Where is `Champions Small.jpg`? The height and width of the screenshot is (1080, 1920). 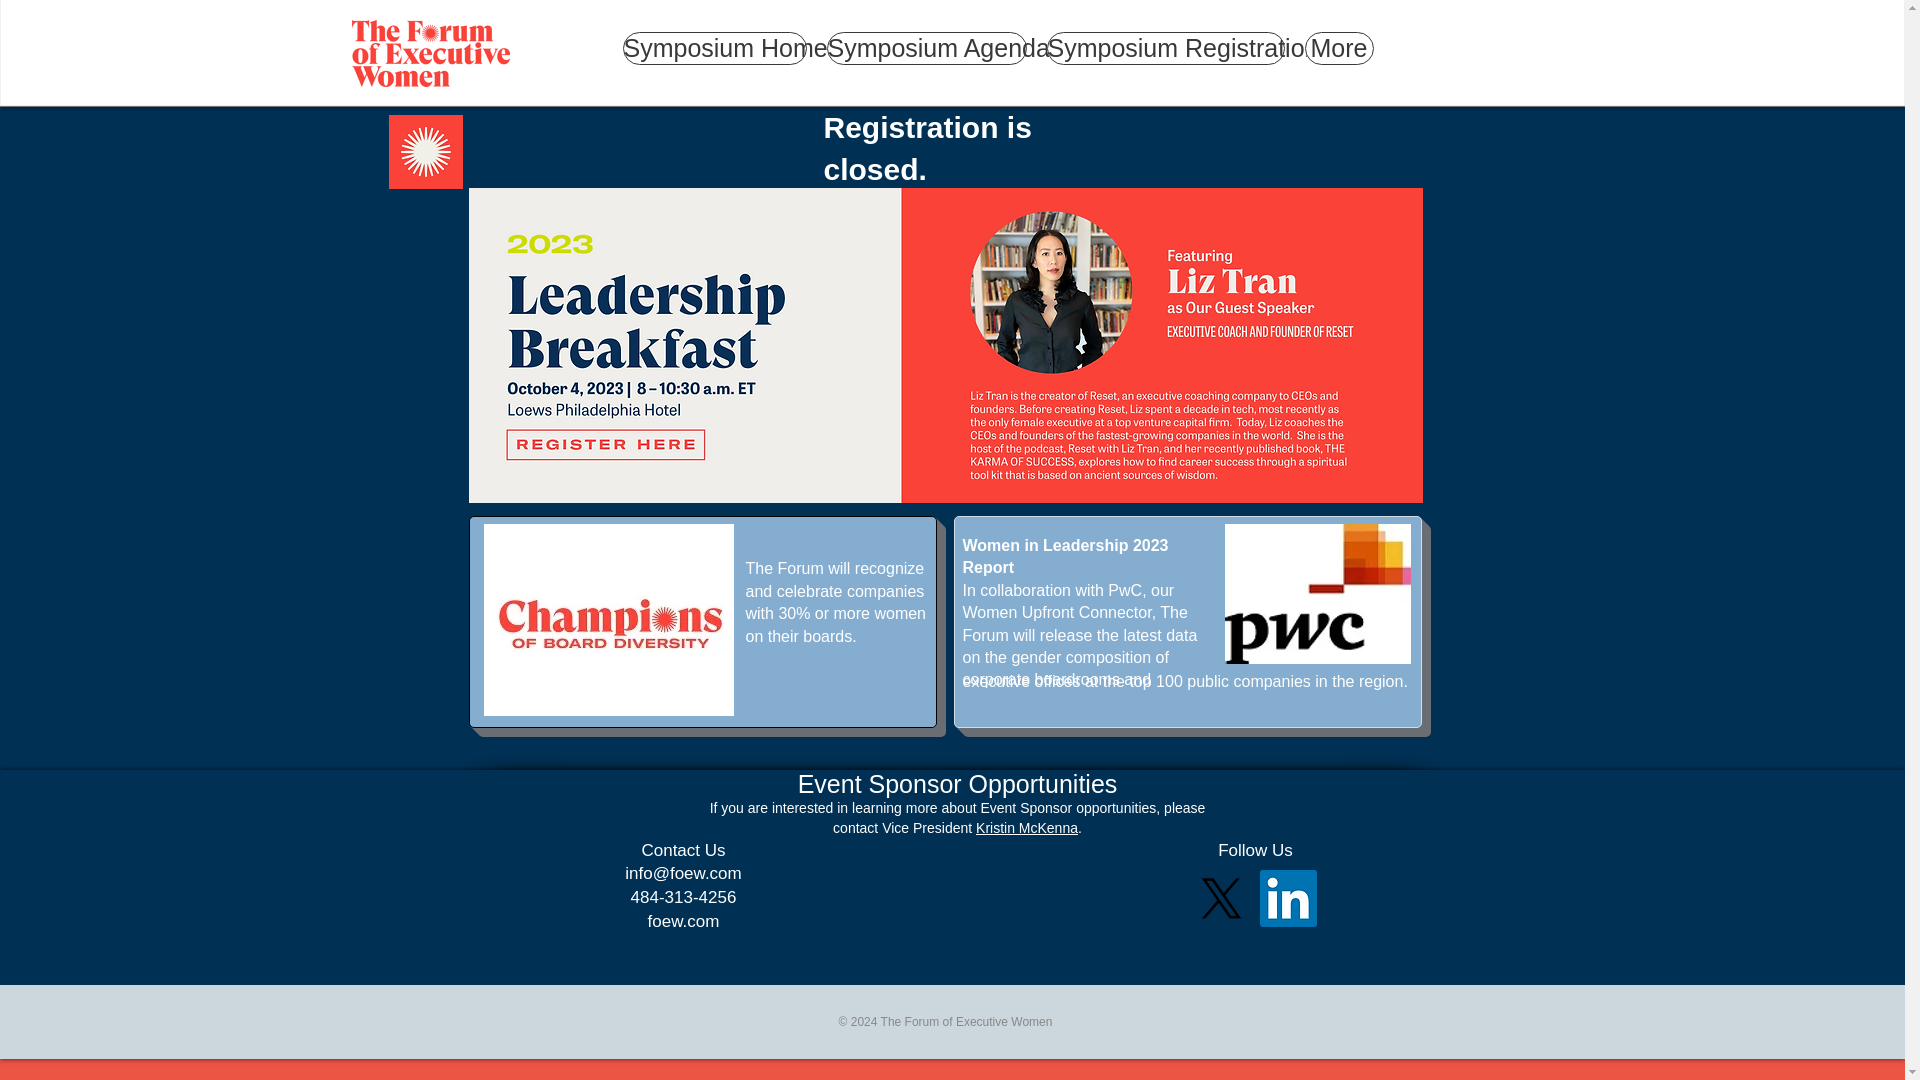 Champions Small.jpg is located at coordinates (608, 620).